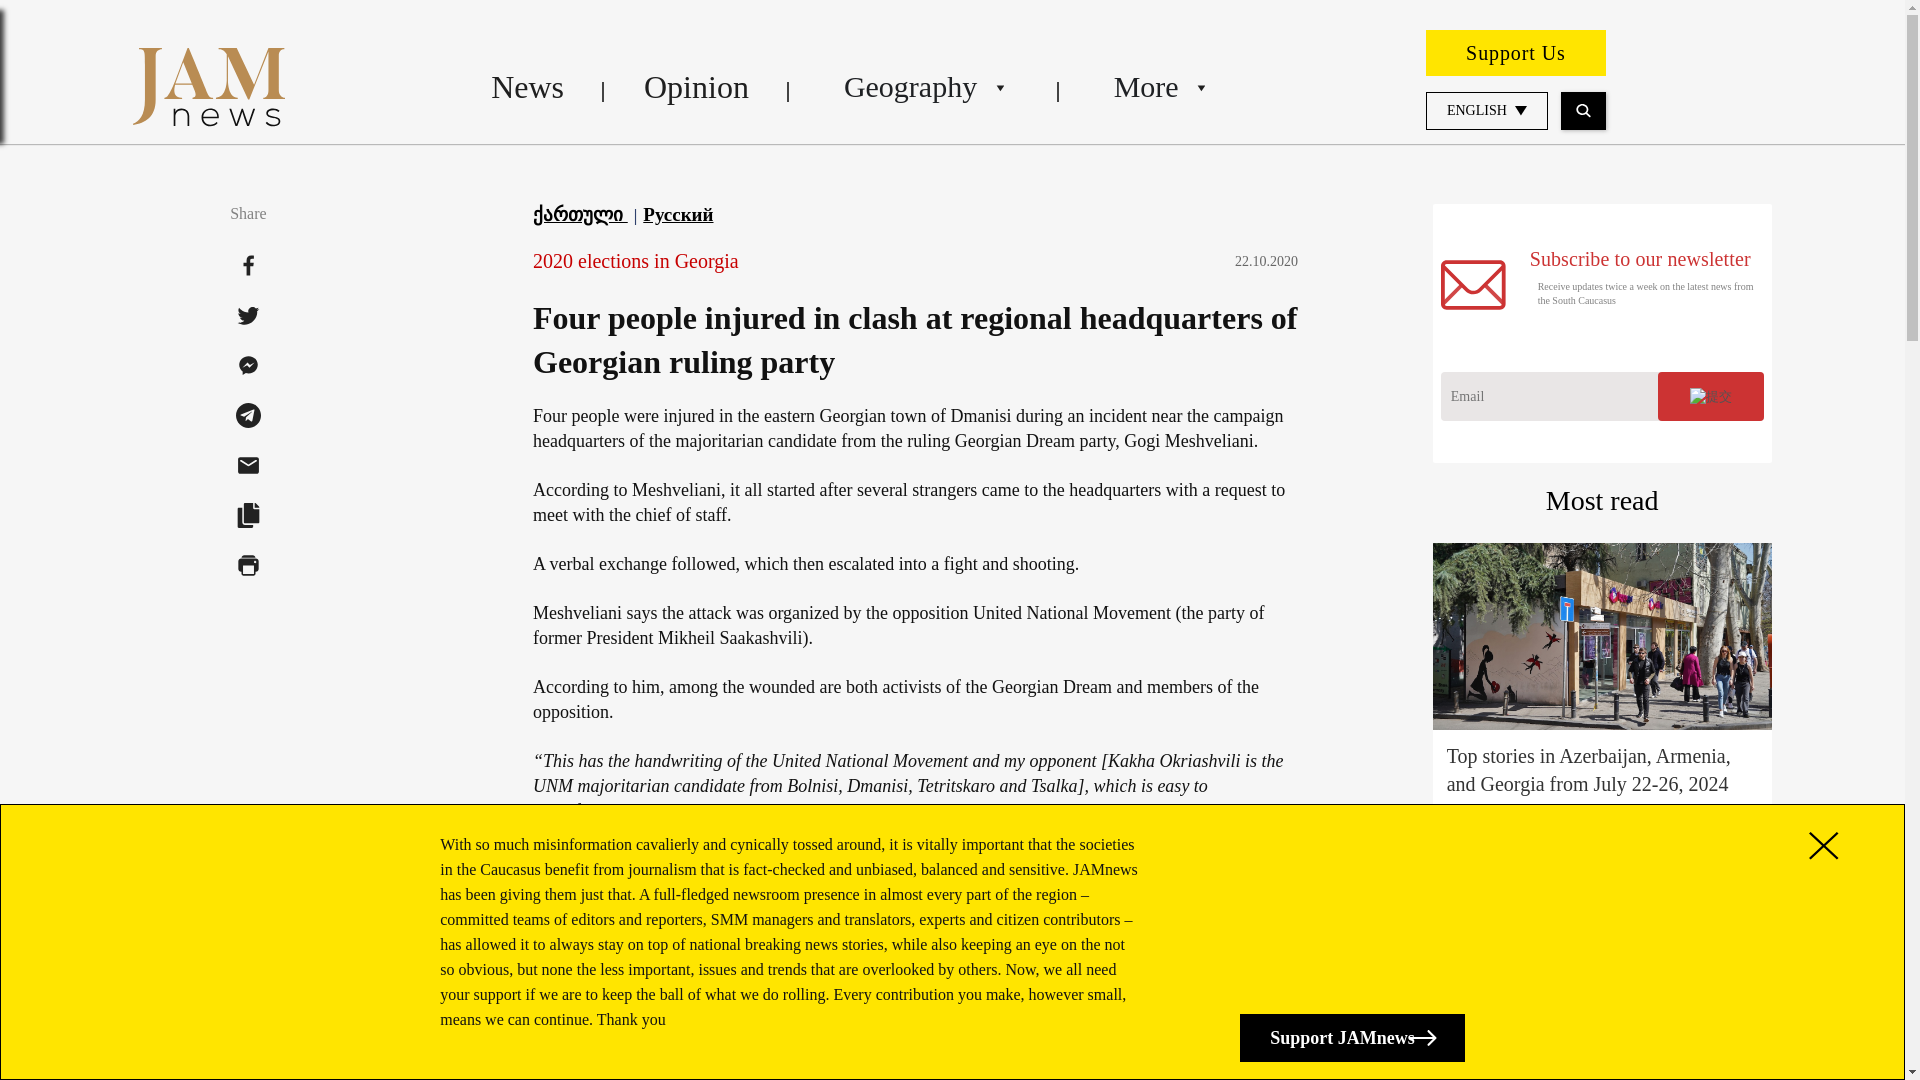 The width and height of the screenshot is (1920, 1080). What do you see at coordinates (1158, 86) in the screenshot?
I see `More` at bounding box center [1158, 86].